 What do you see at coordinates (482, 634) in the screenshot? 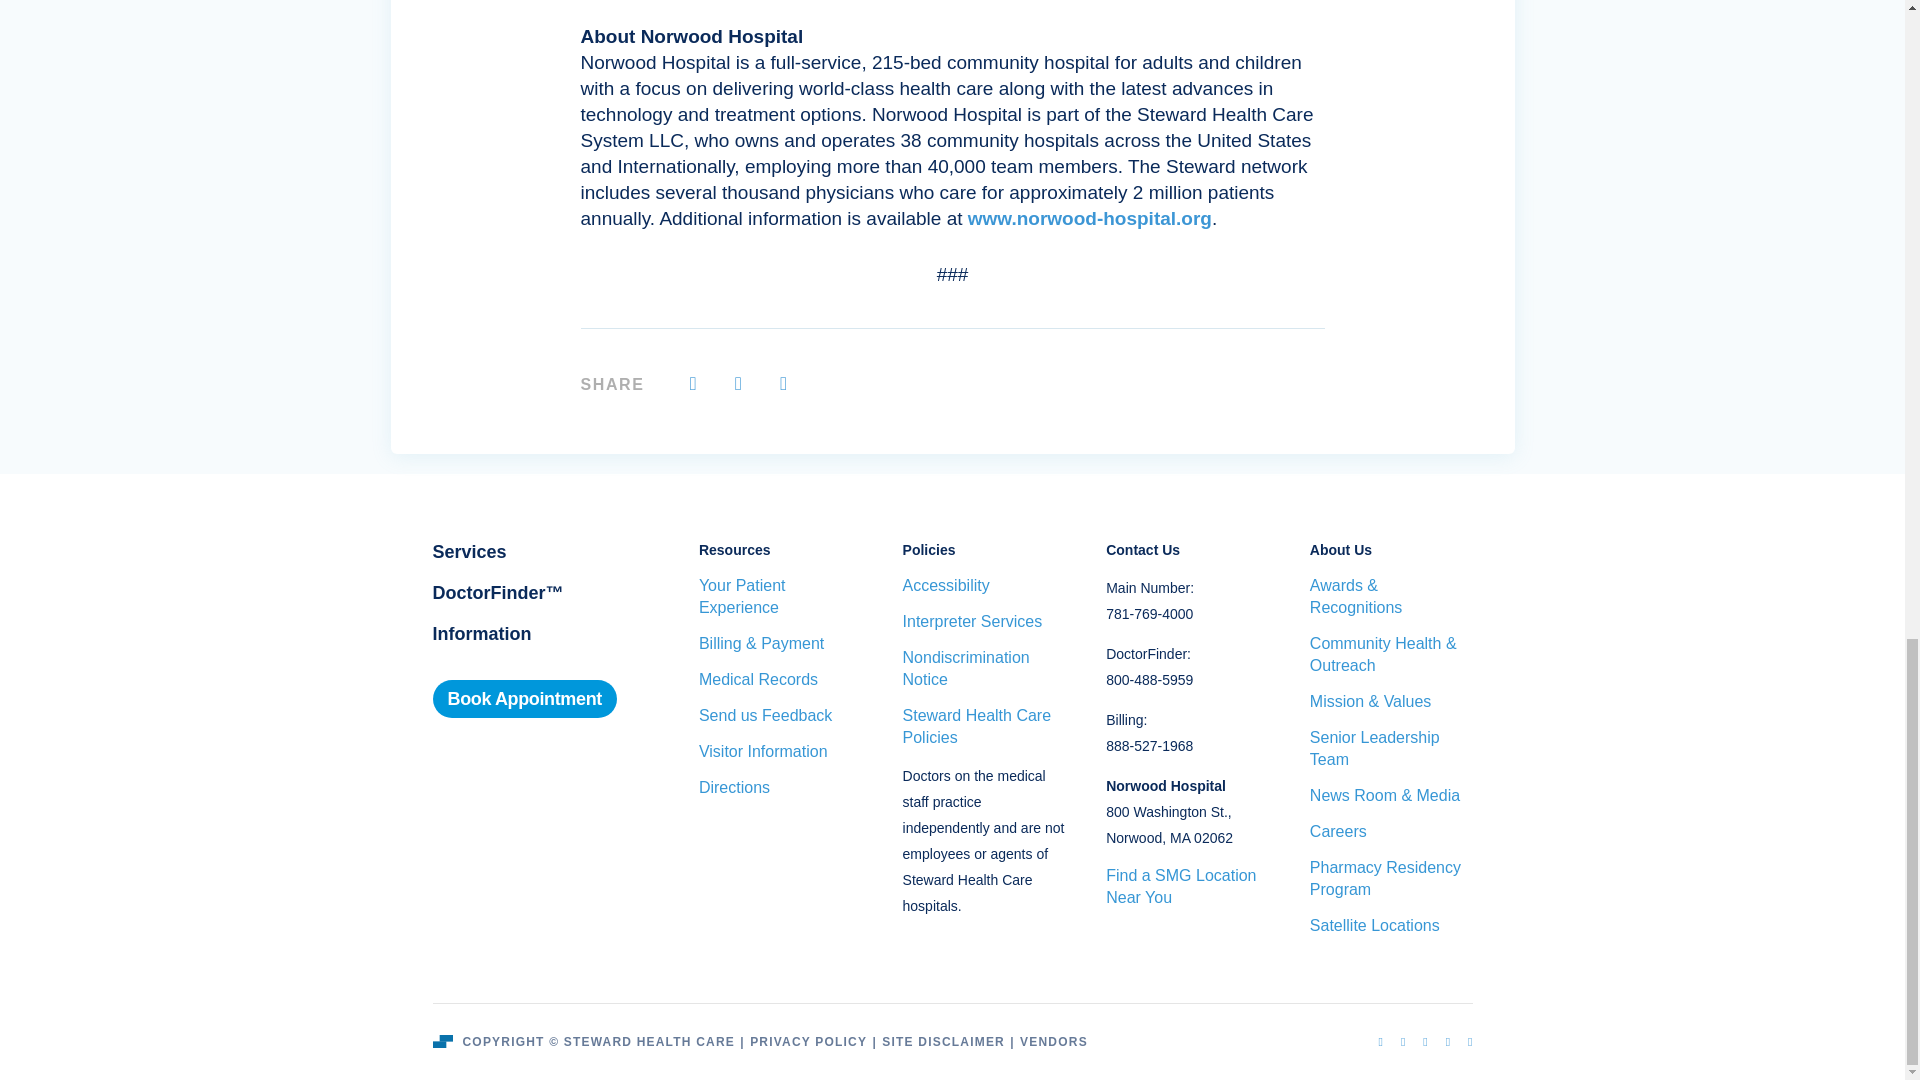
I see `Information` at bounding box center [482, 634].